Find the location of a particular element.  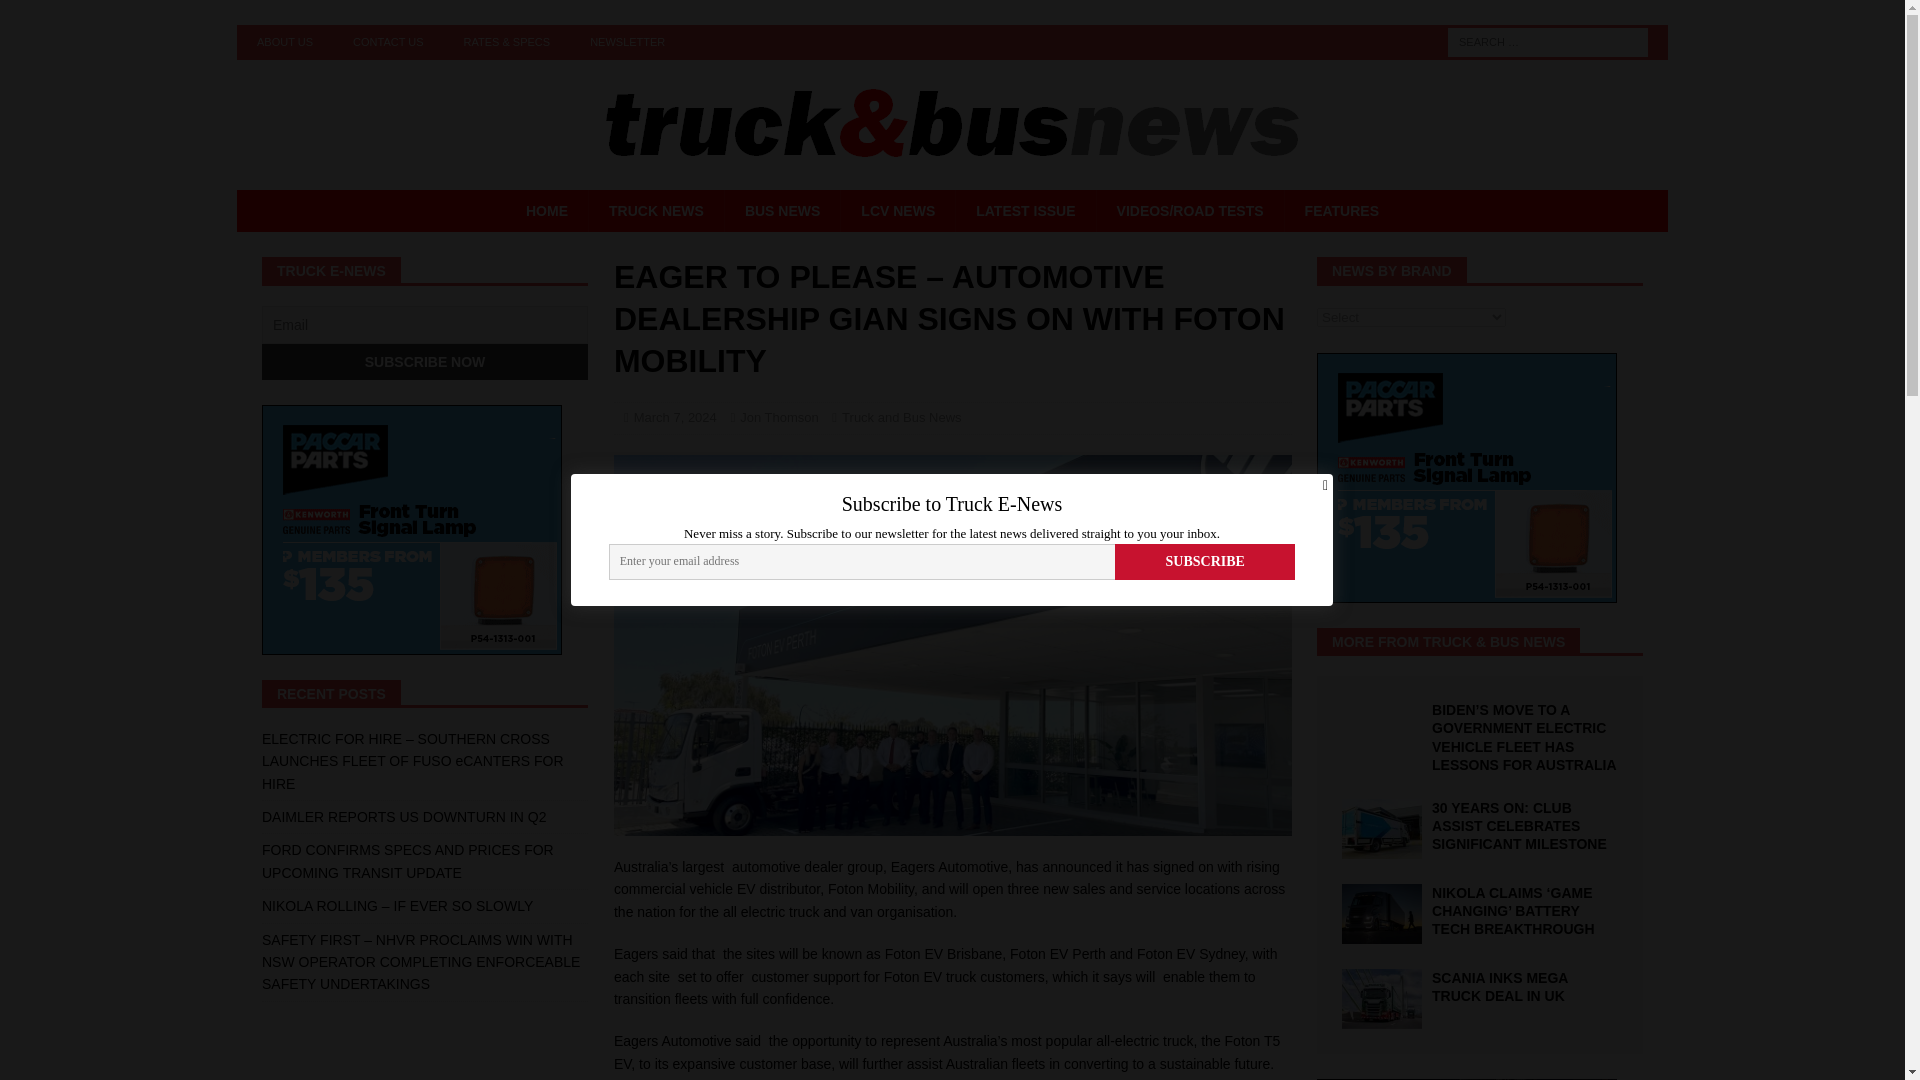

HOME is located at coordinates (546, 211).